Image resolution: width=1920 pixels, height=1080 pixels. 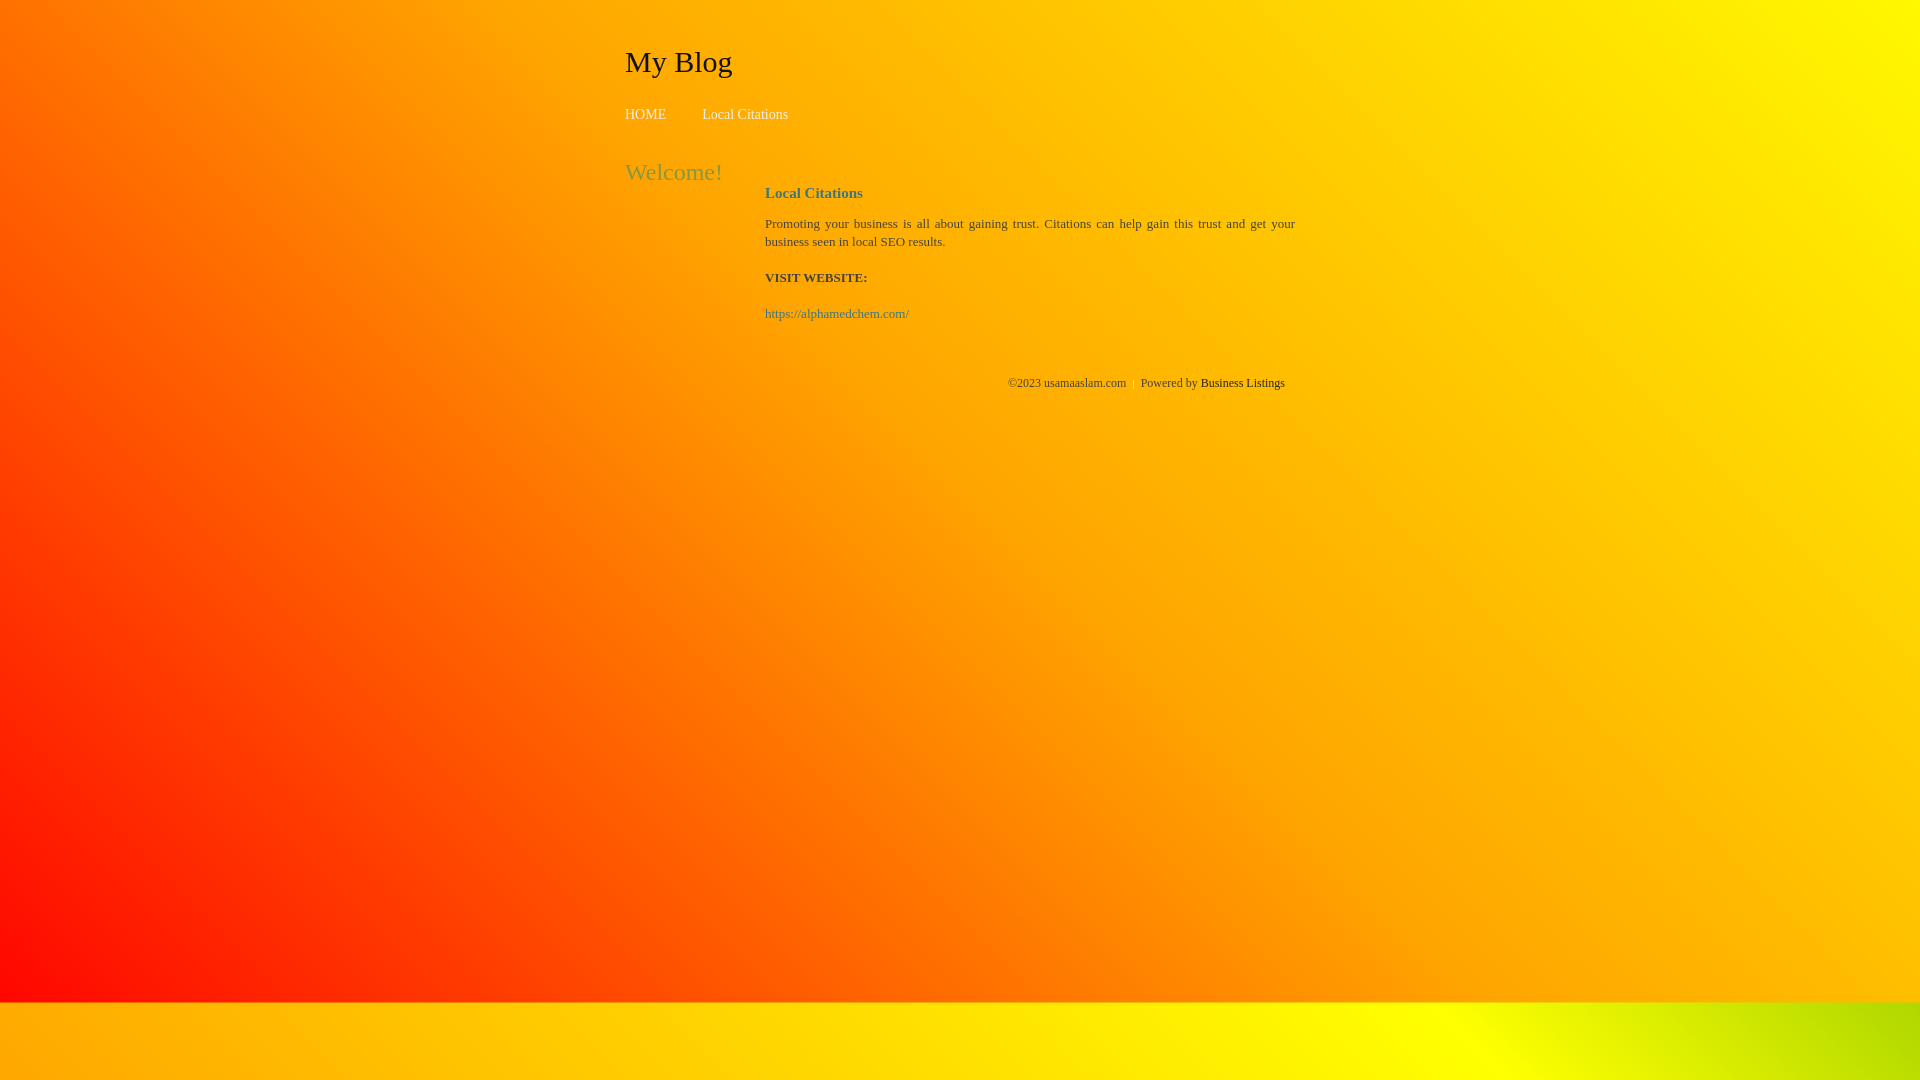 What do you see at coordinates (745, 114) in the screenshot?
I see `Local Citations` at bounding box center [745, 114].